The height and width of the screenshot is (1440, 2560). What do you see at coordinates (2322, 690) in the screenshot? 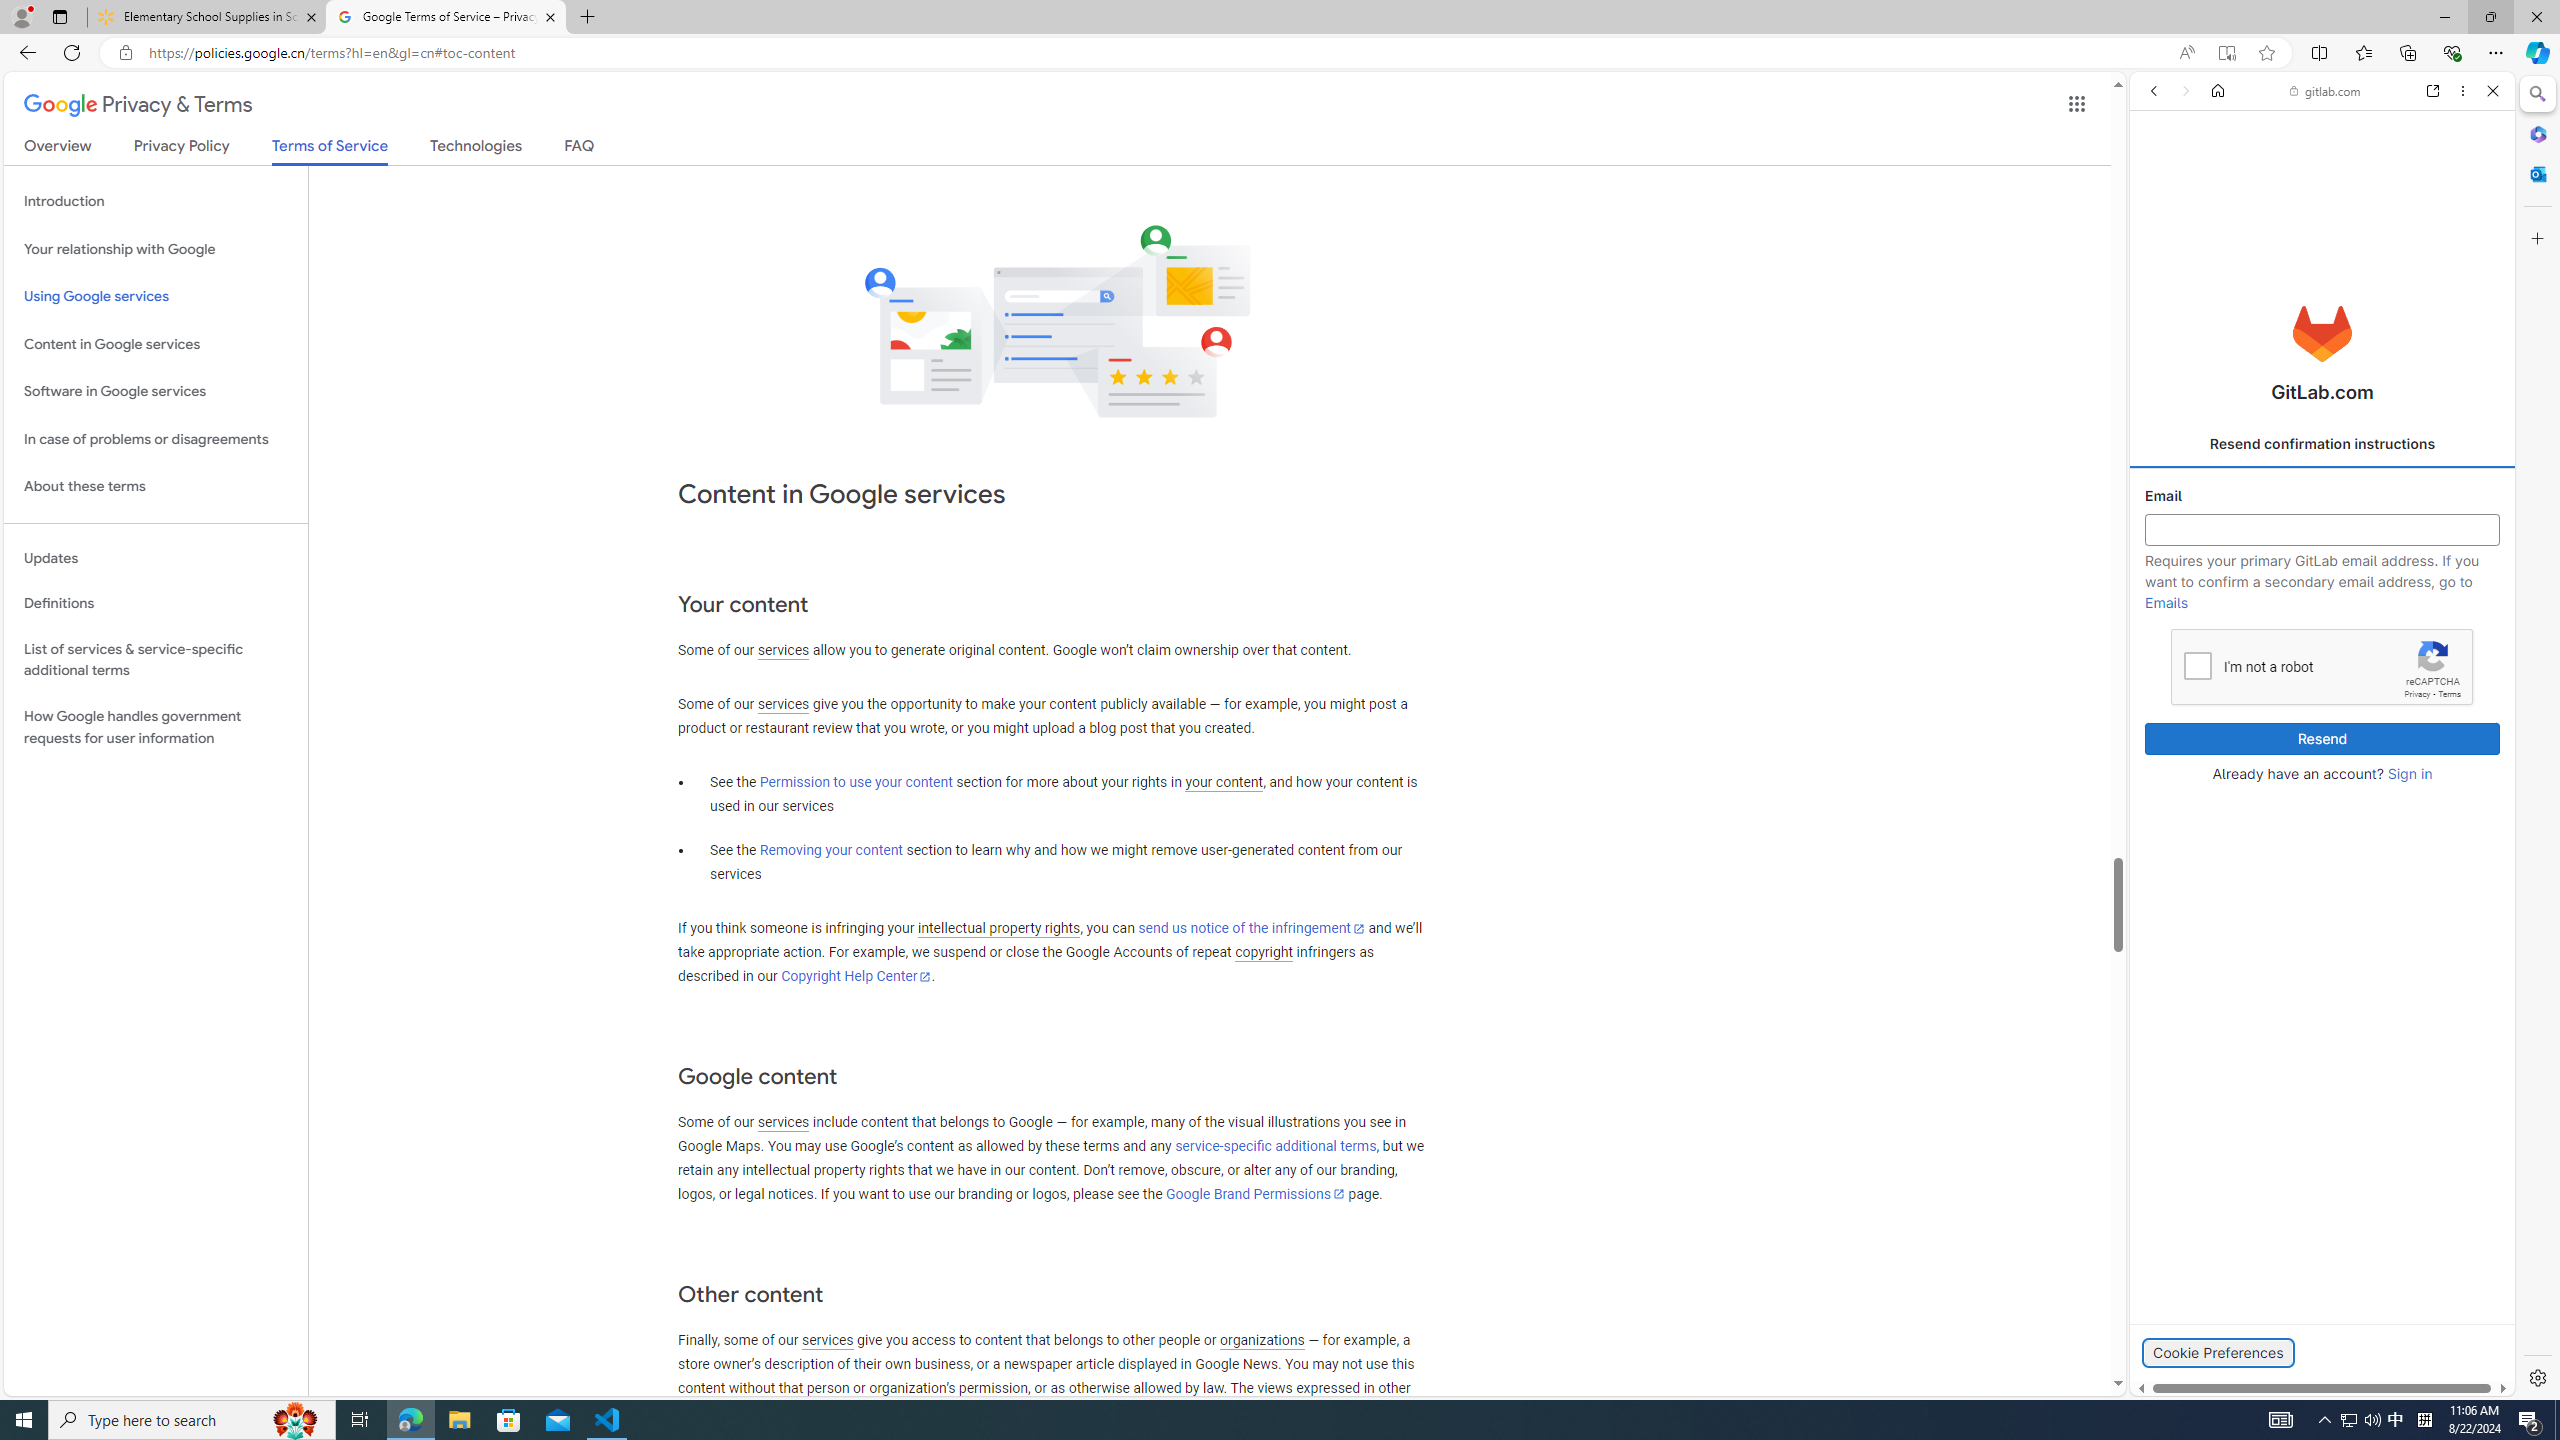
I see `Confirmation Page` at bounding box center [2322, 690].